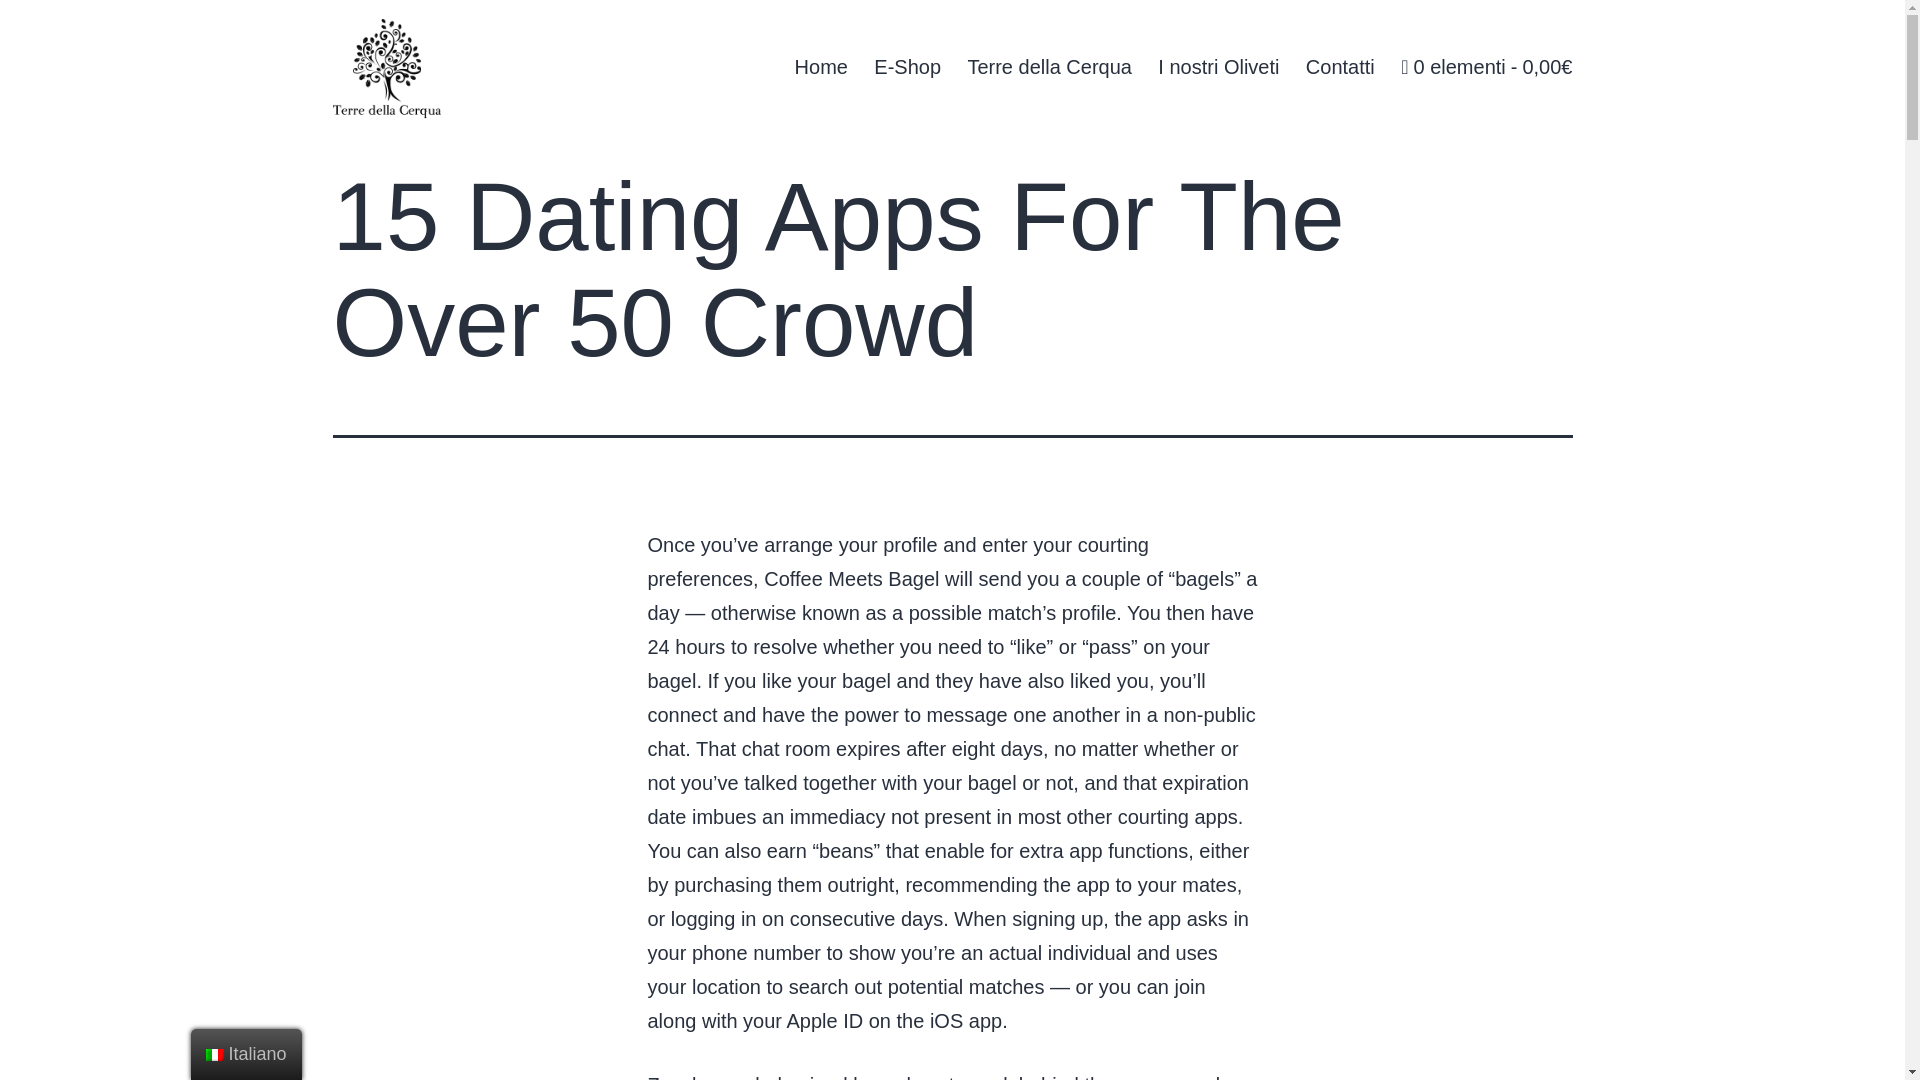  Describe the element at coordinates (1486, 66) in the screenshot. I see `Vai al negozio` at that location.